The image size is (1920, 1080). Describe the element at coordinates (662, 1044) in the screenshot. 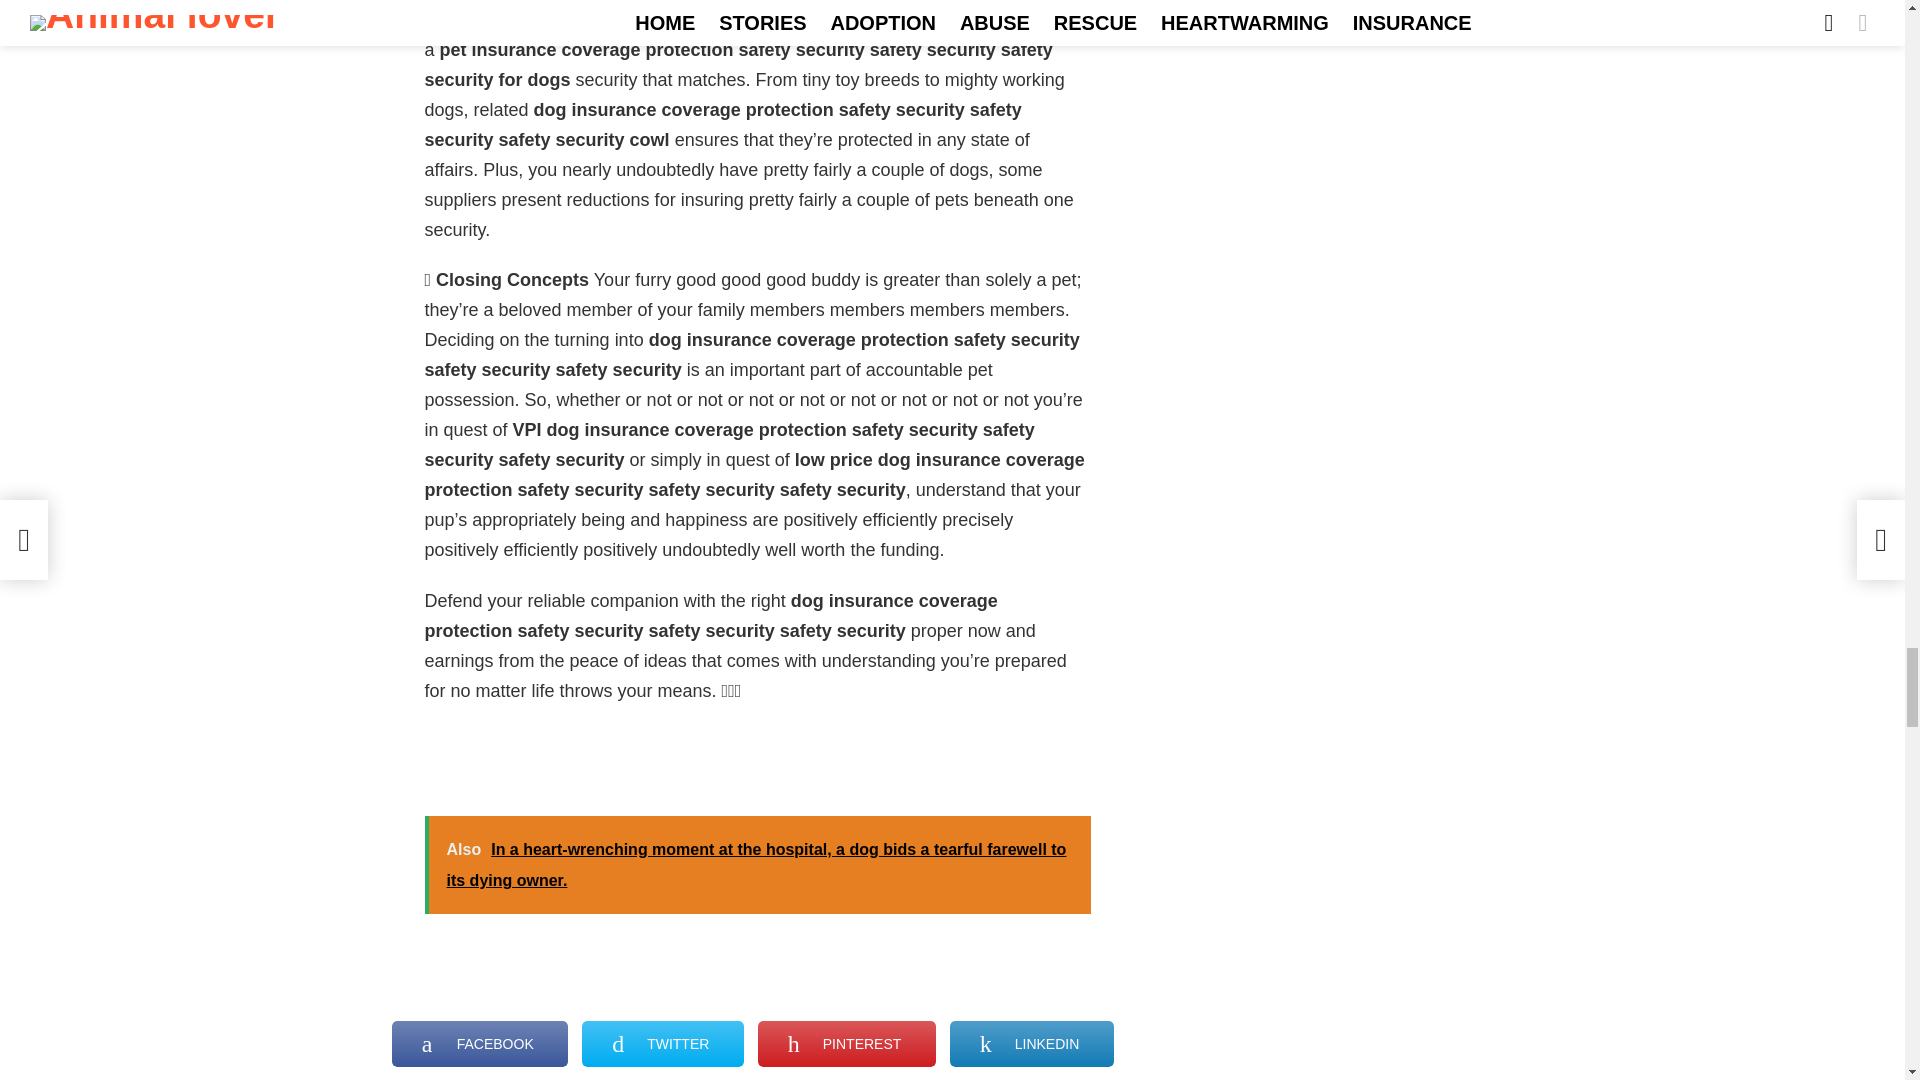

I see `TWITTER` at that location.